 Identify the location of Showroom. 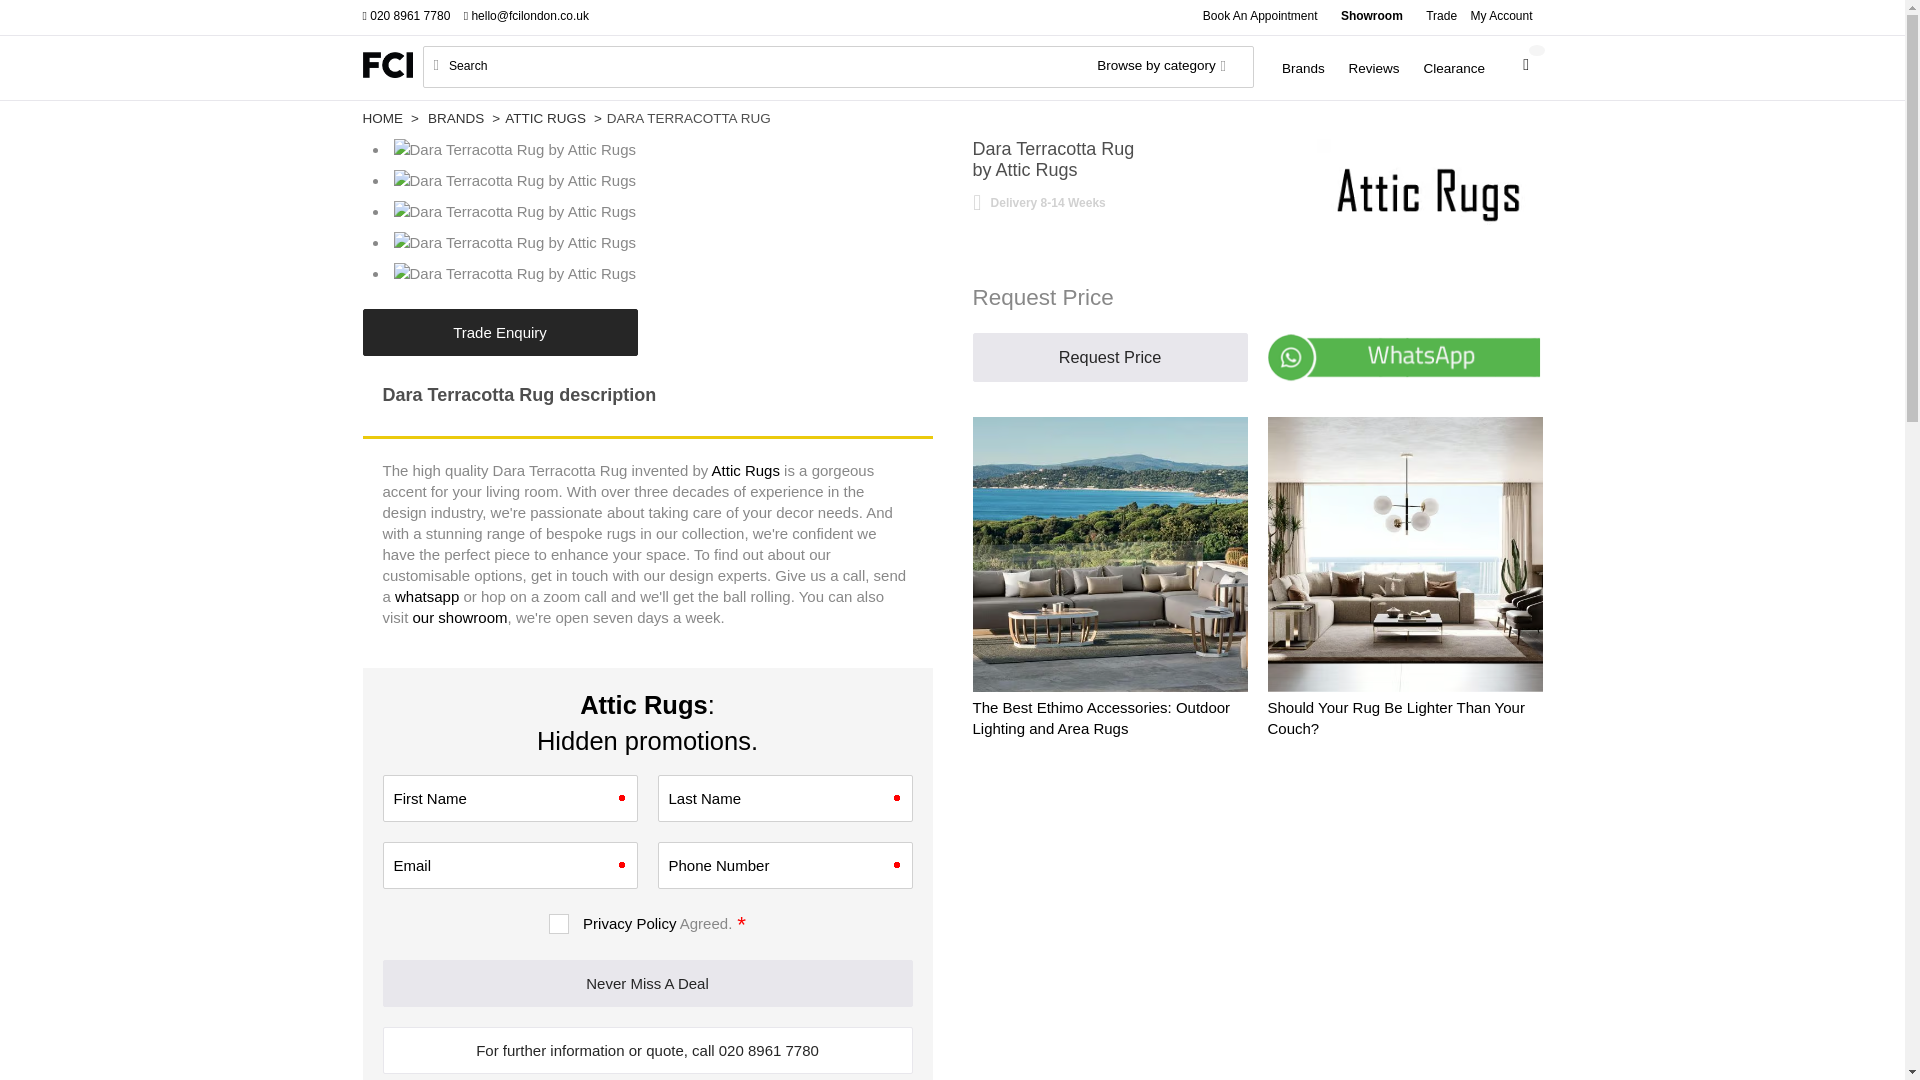
(1372, 17).